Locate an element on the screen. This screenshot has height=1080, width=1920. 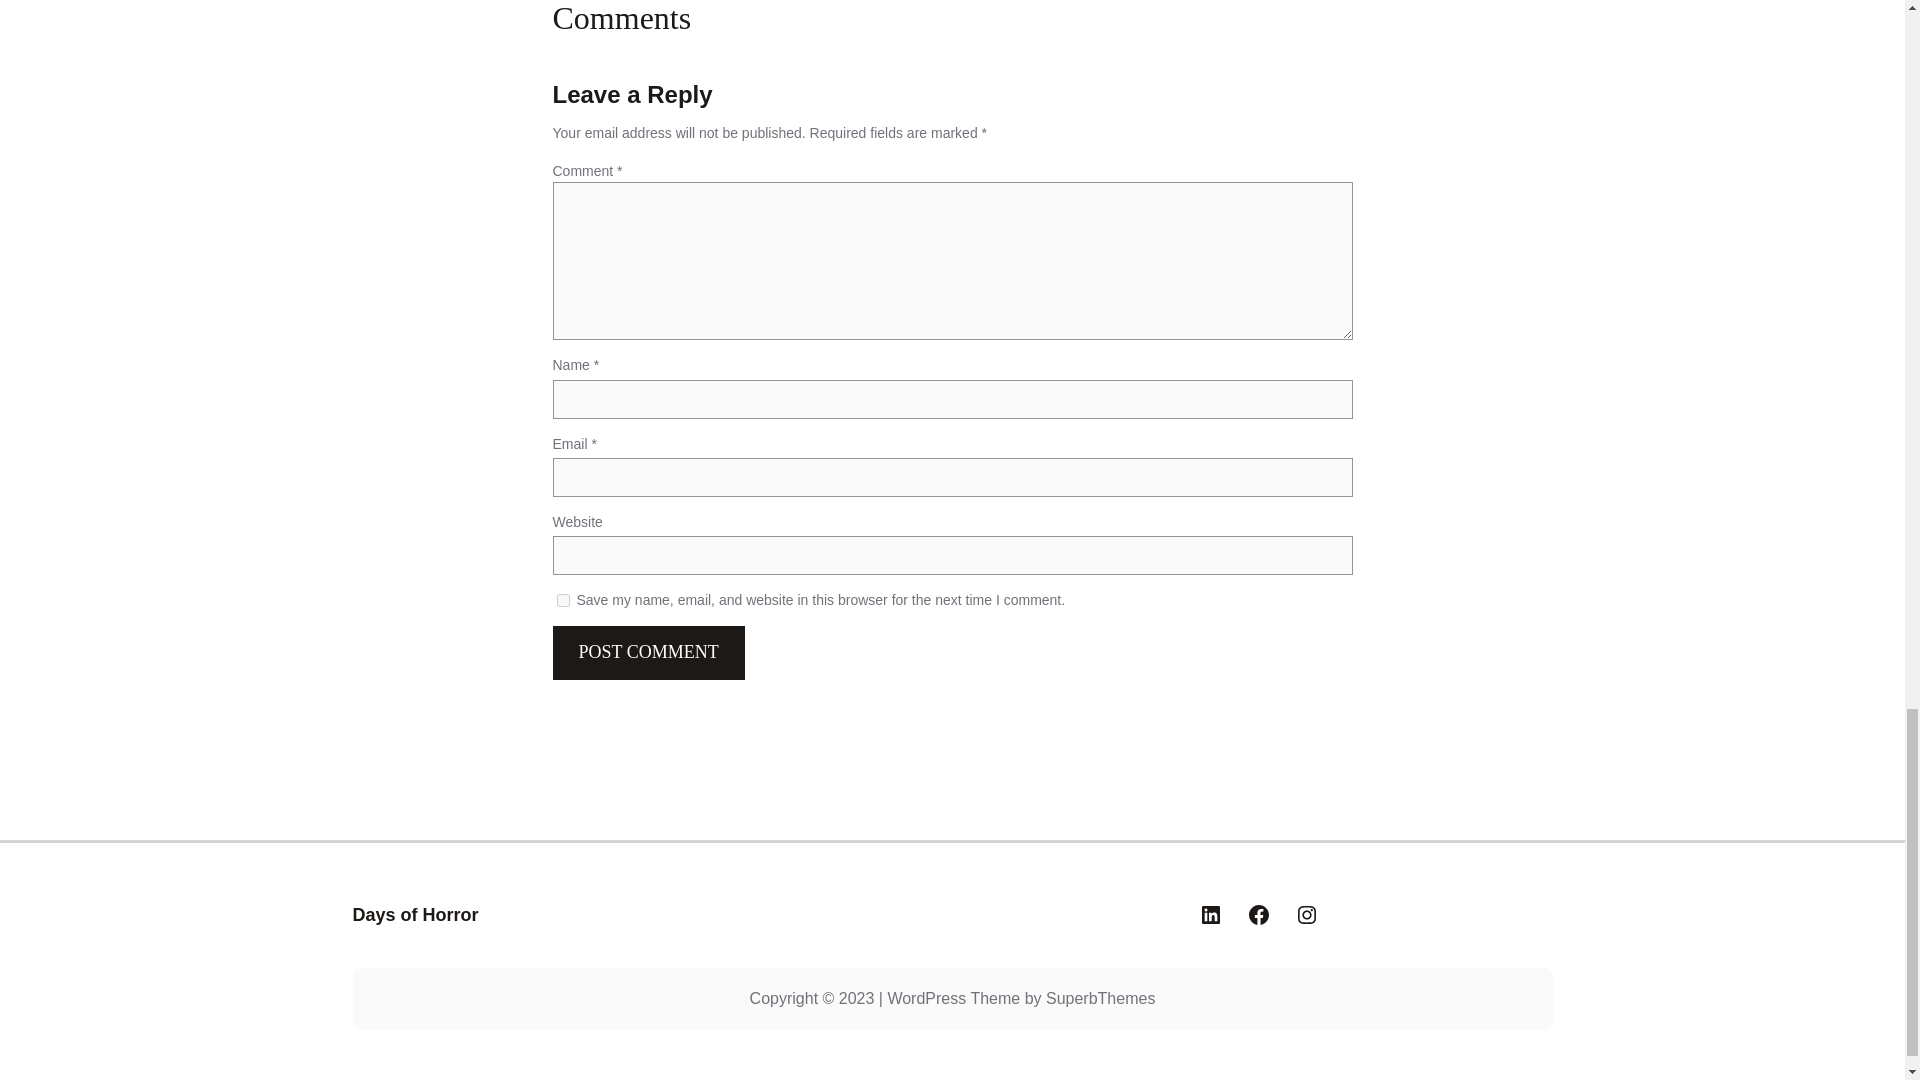
Days of Horror is located at coordinates (414, 914).